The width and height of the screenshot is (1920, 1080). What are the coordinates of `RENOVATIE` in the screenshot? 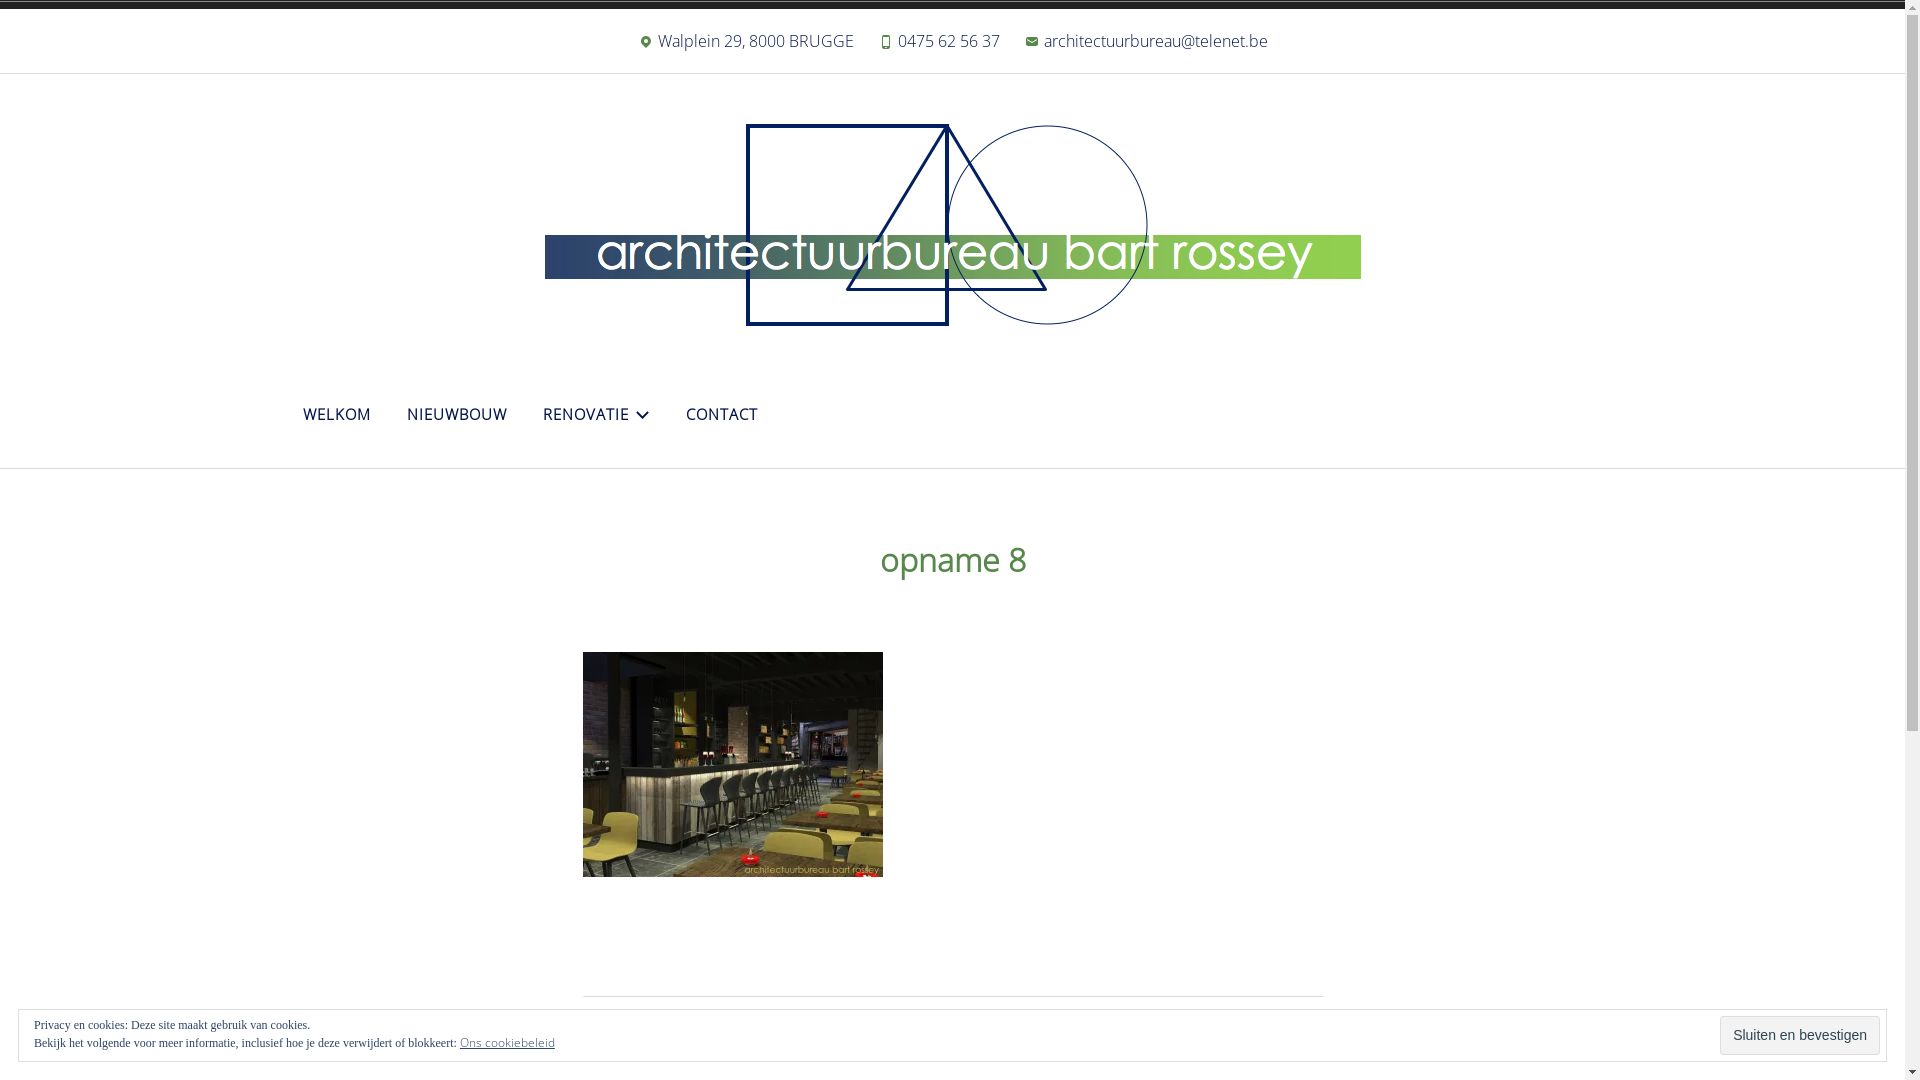 It's located at (596, 414).